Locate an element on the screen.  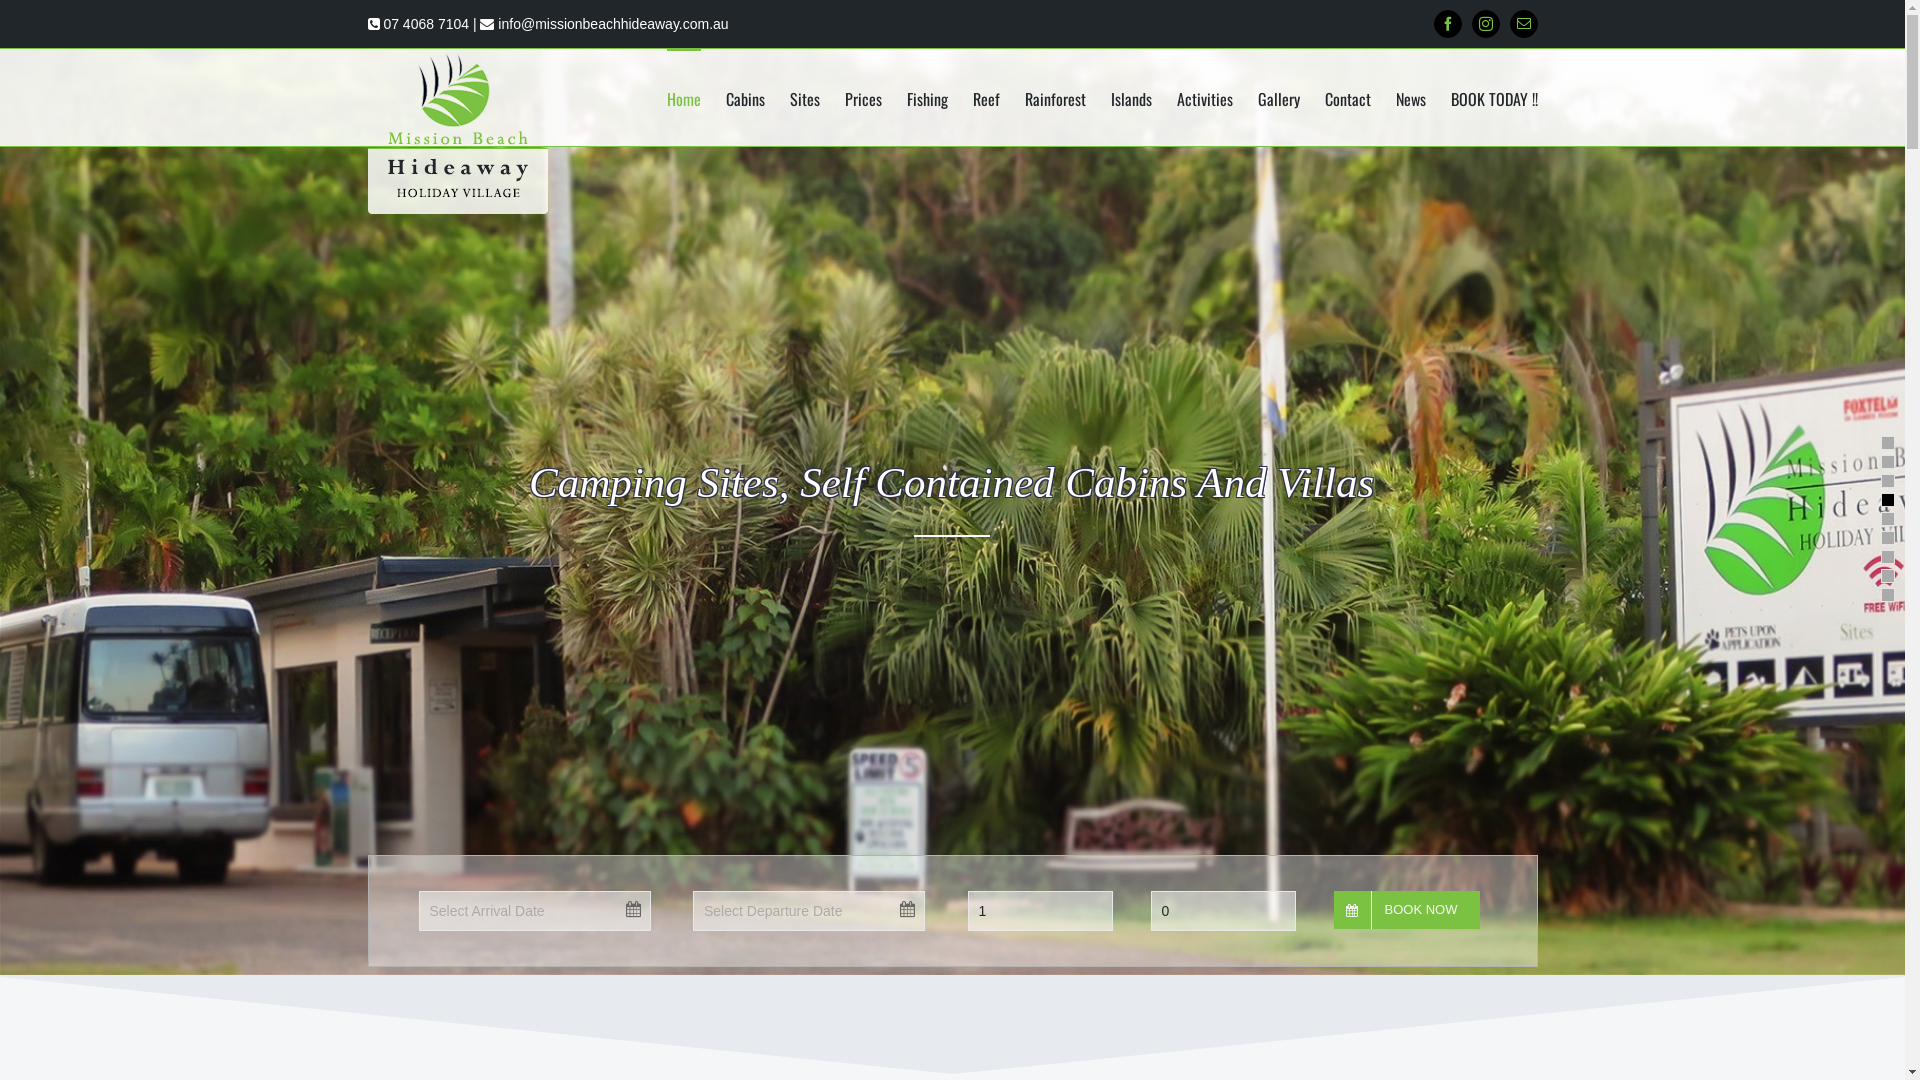
Facebook is located at coordinates (1448, 24).